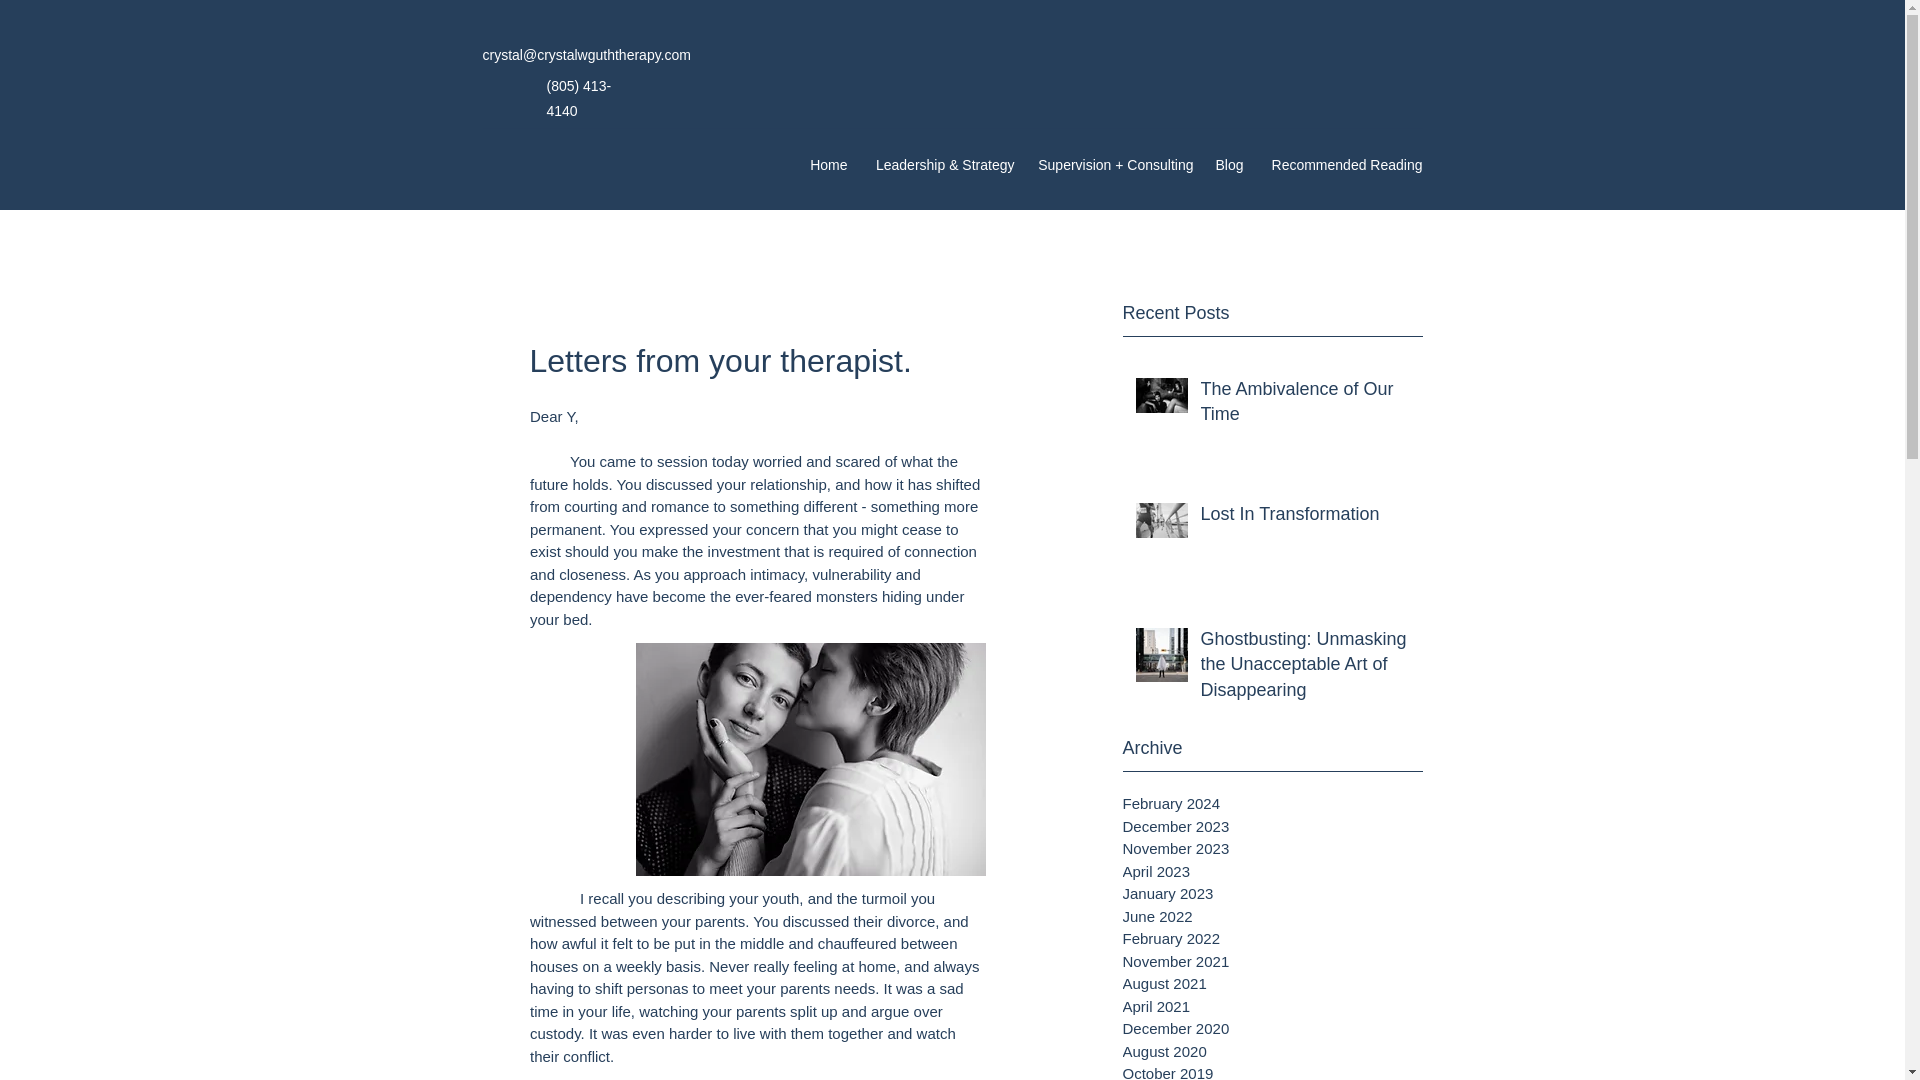  What do you see at coordinates (1304, 518) in the screenshot?
I see `Lost In Transformation` at bounding box center [1304, 518].